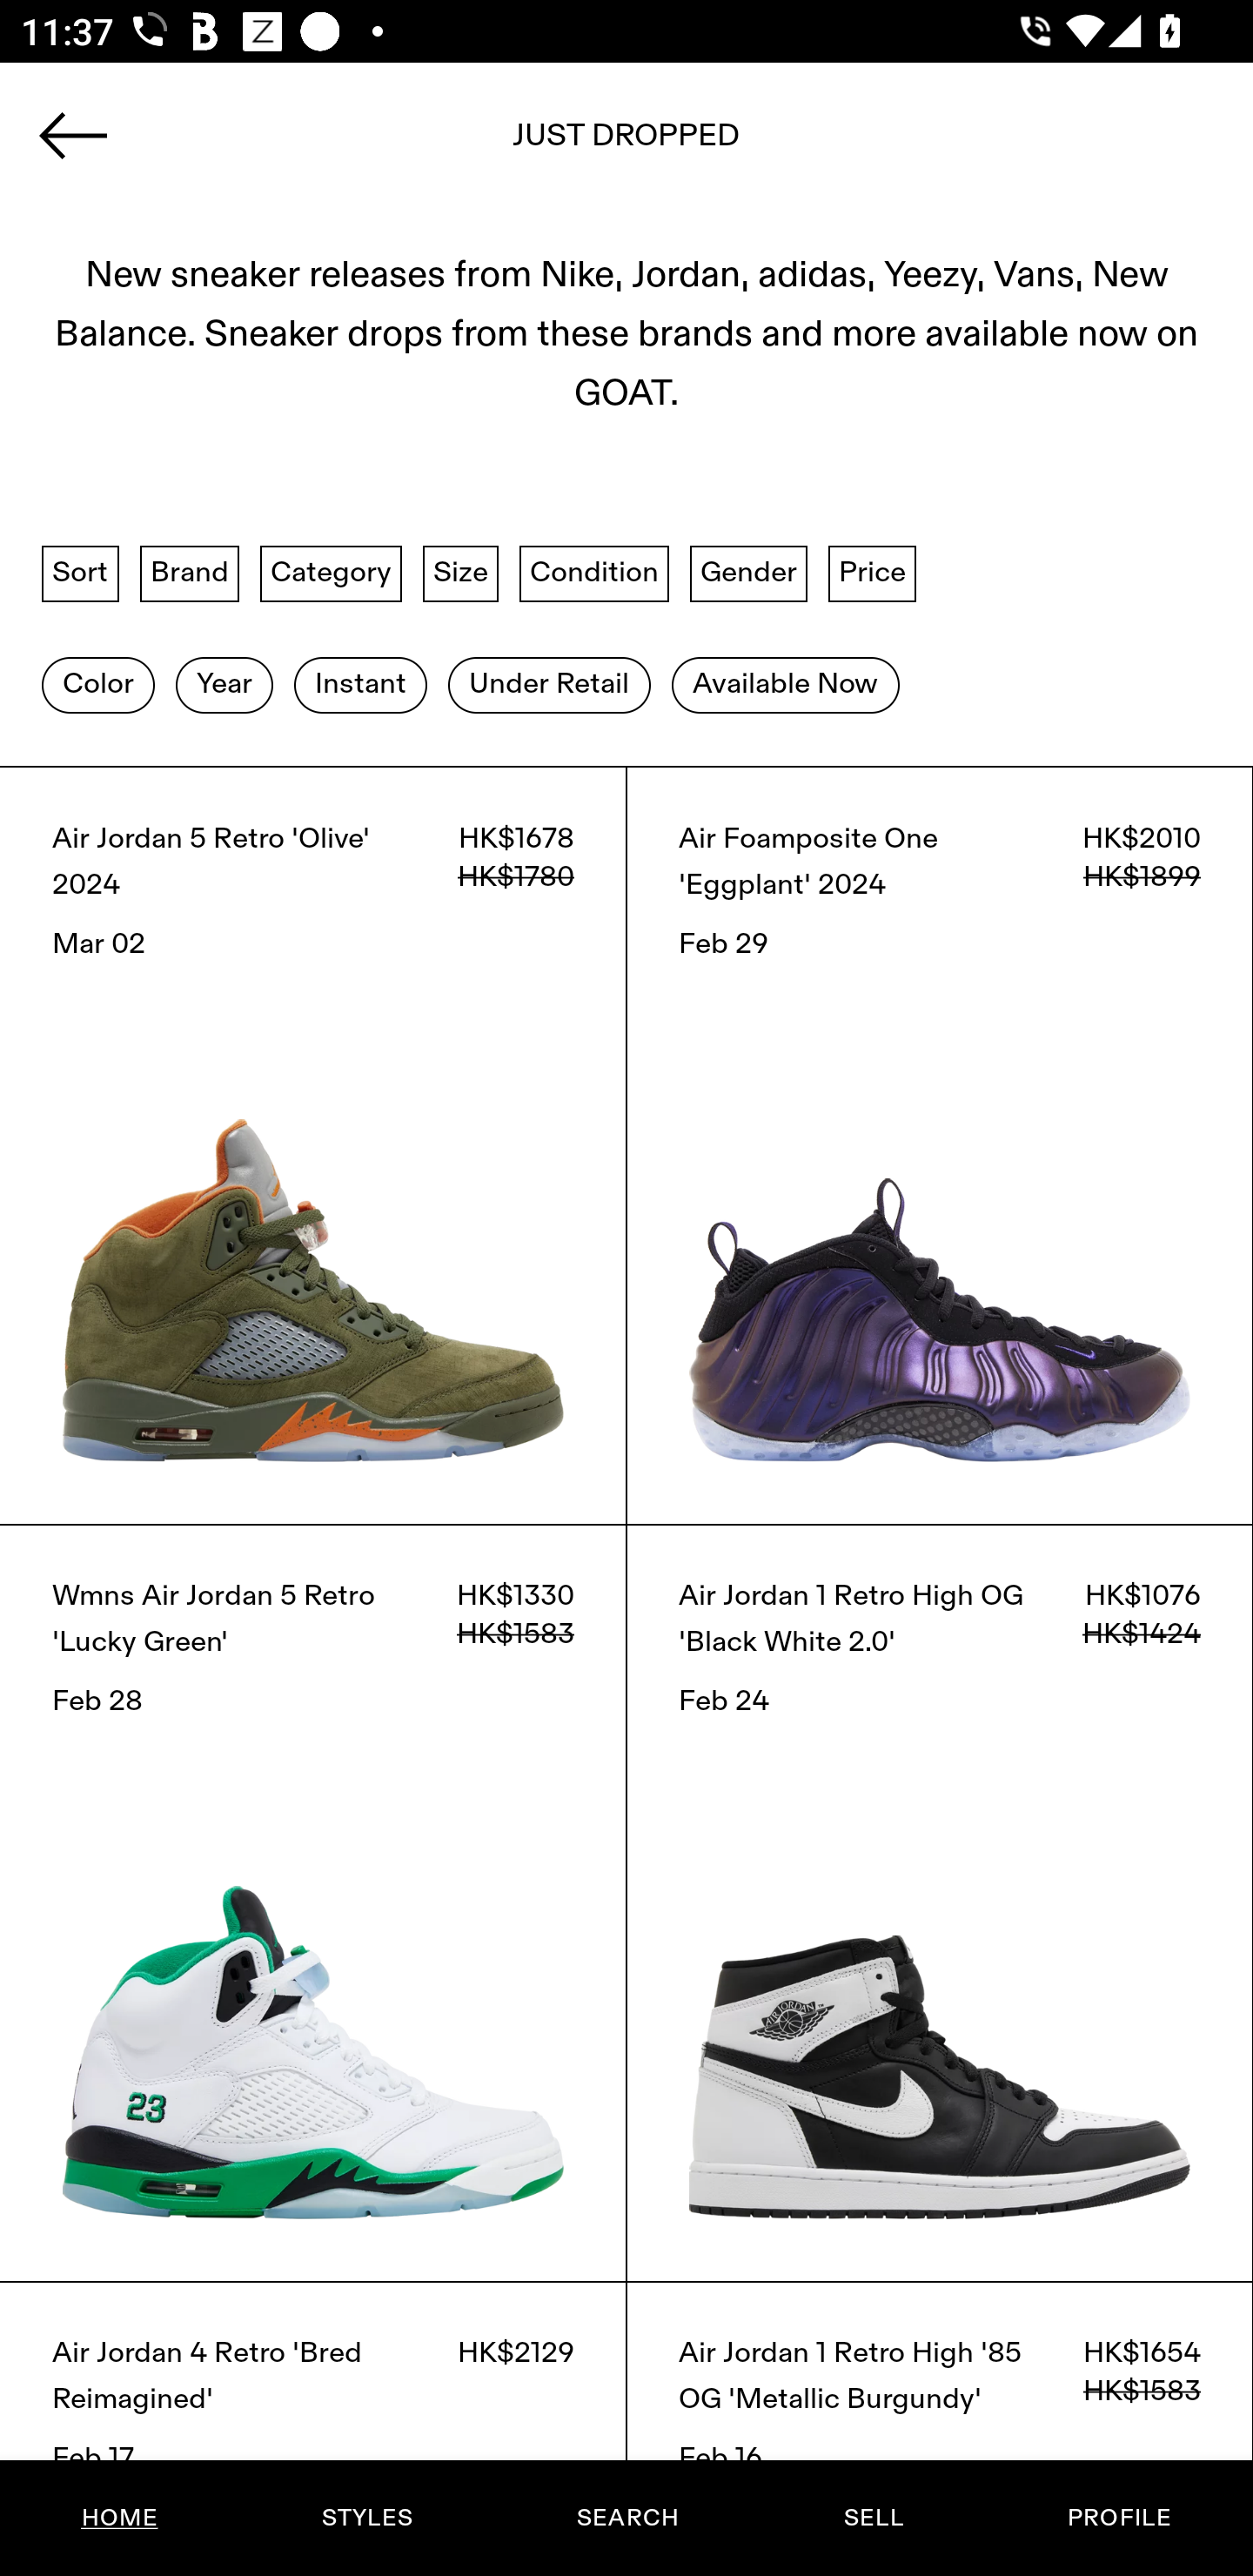 The image size is (1253, 2576). Describe the element at coordinates (872, 573) in the screenshot. I see `Price` at that location.